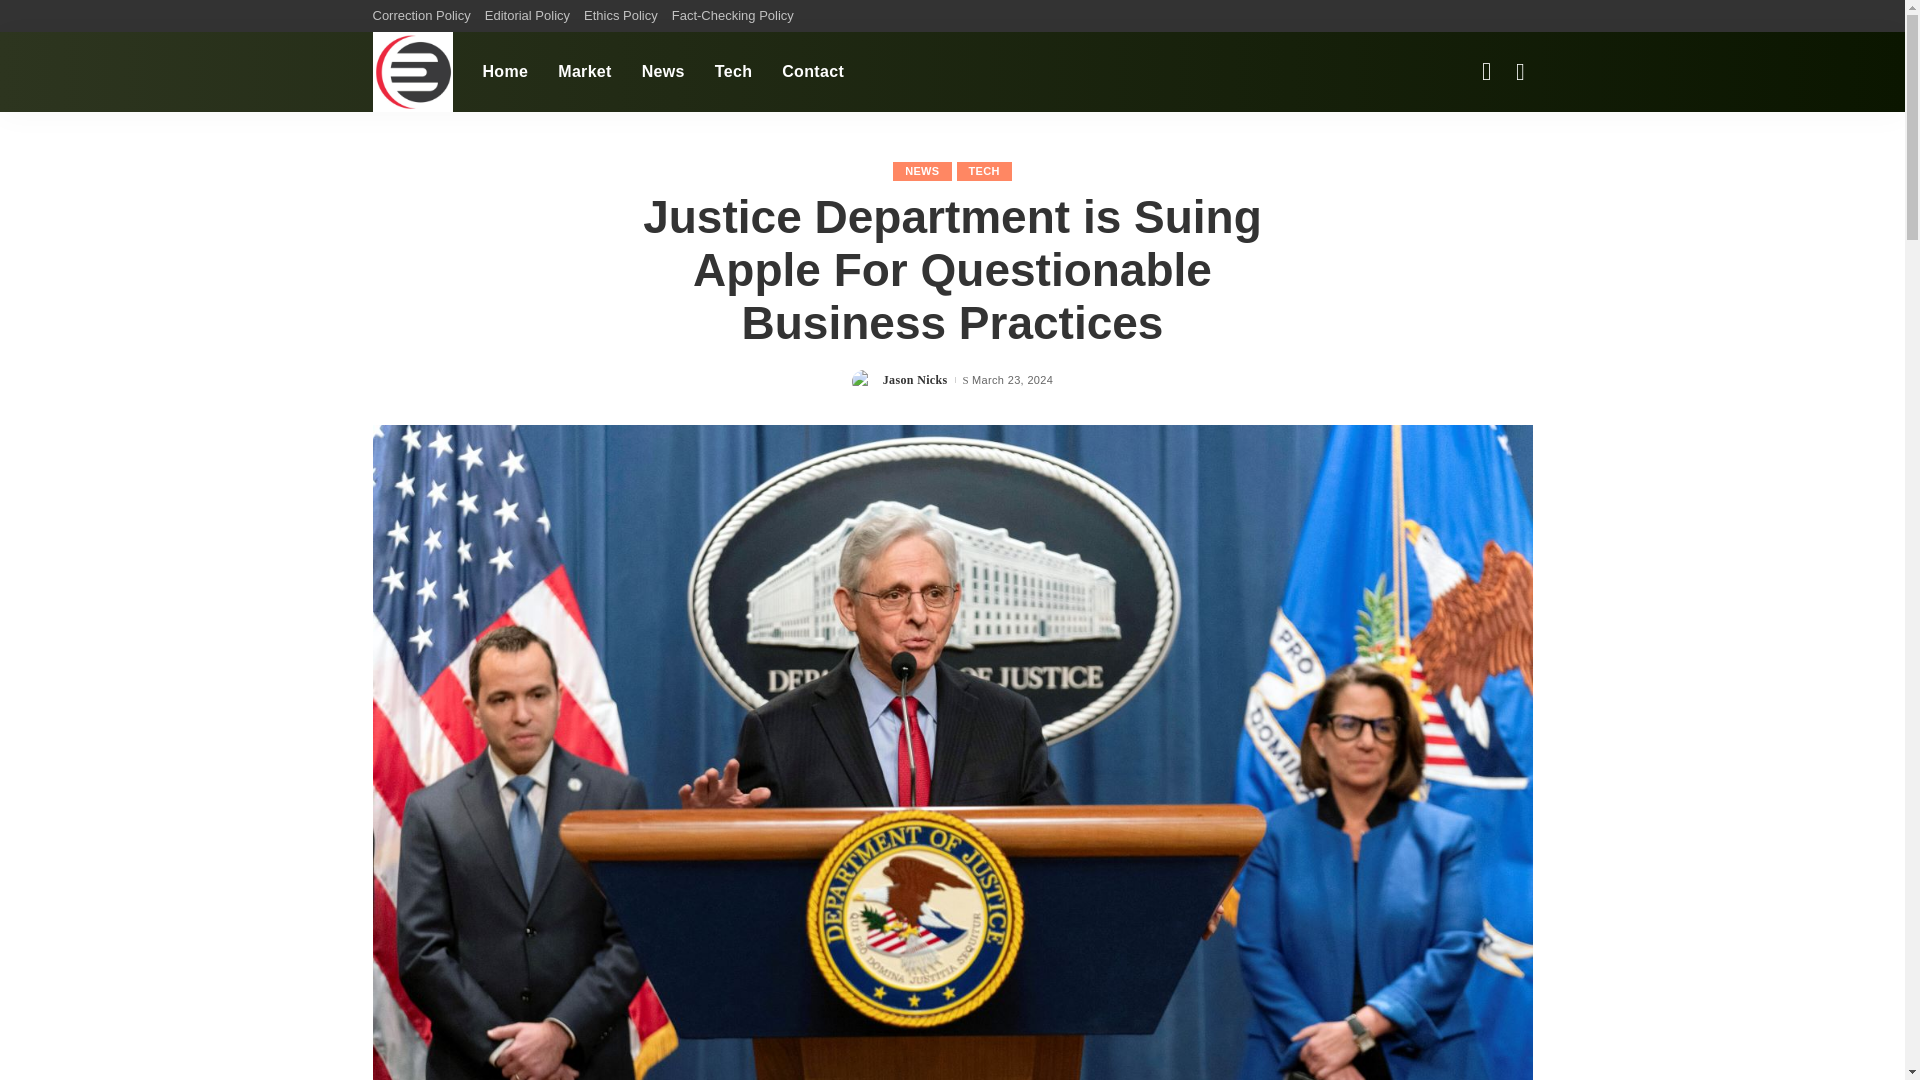 This screenshot has width=1920, height=1080. I want to click on Home, so click(506, 72).